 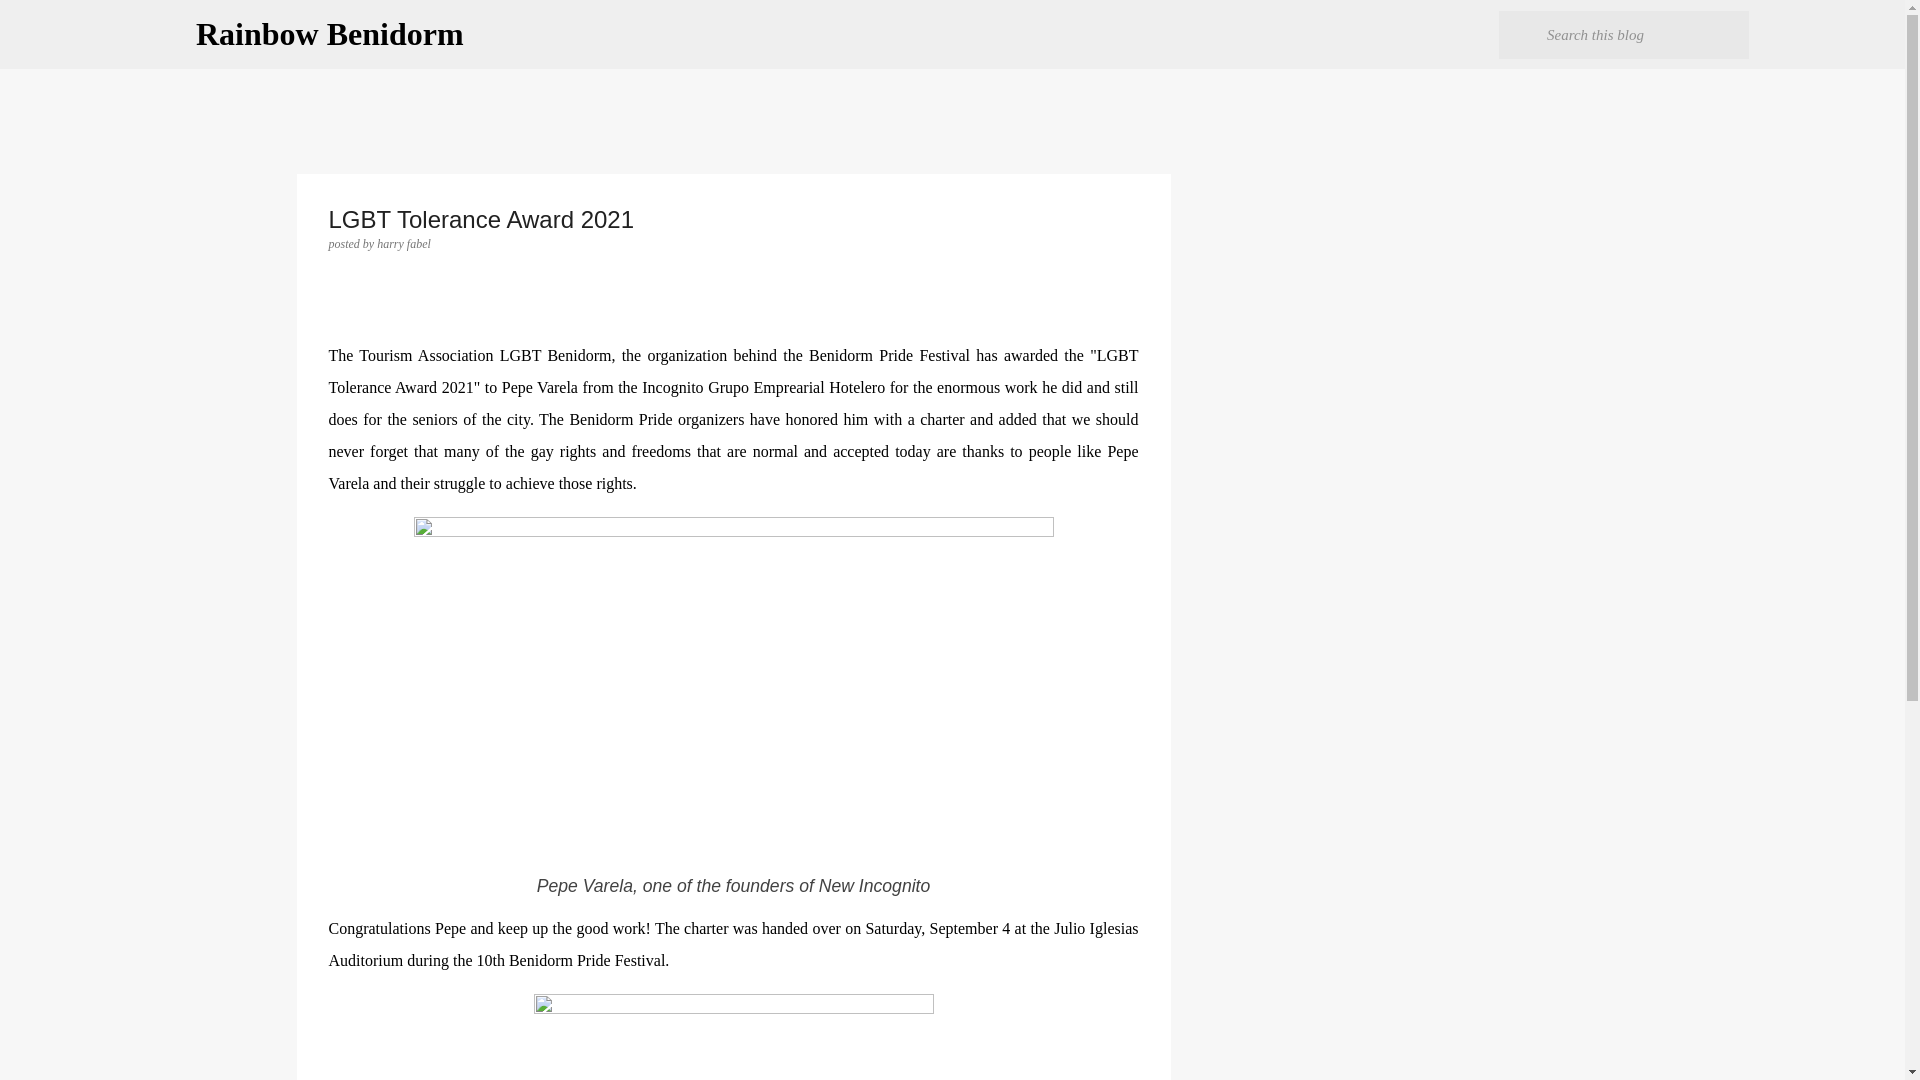 I want to click on Rainbow Benidorm, so click(x=330, y=34).